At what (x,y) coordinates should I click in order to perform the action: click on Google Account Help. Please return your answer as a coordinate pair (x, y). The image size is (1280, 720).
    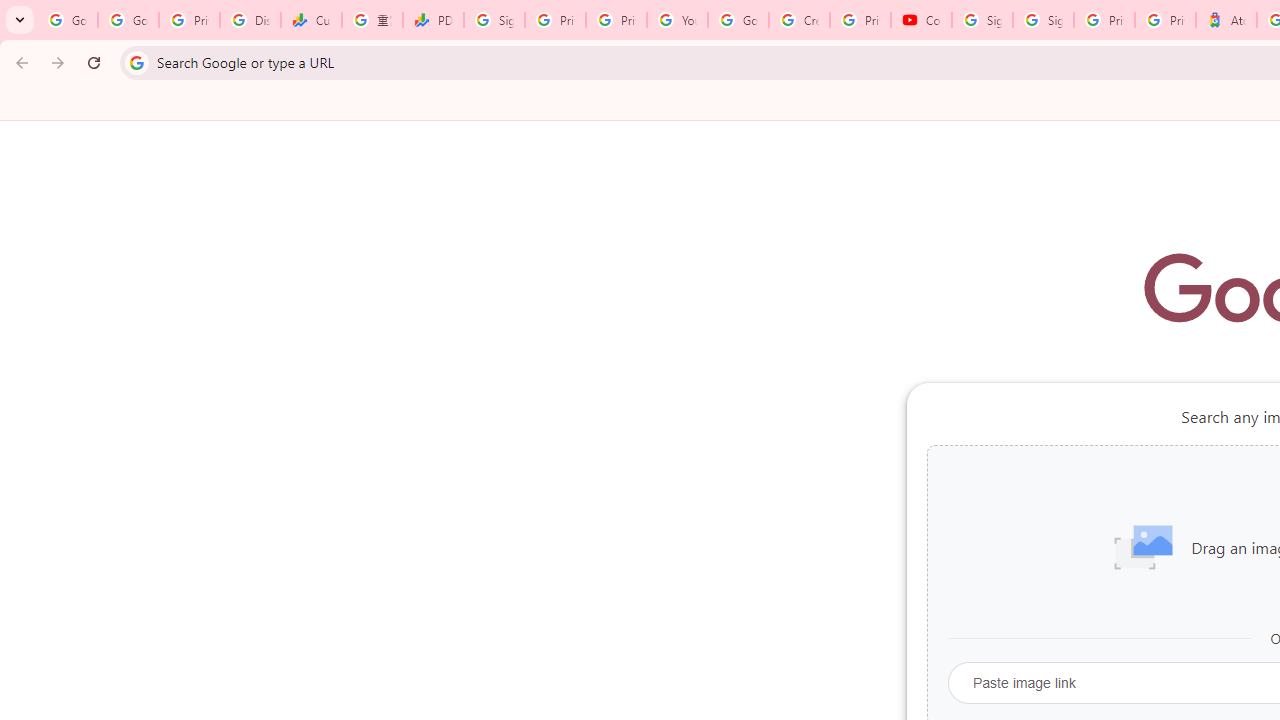
    Looking at the image, I should click on (738, 20).